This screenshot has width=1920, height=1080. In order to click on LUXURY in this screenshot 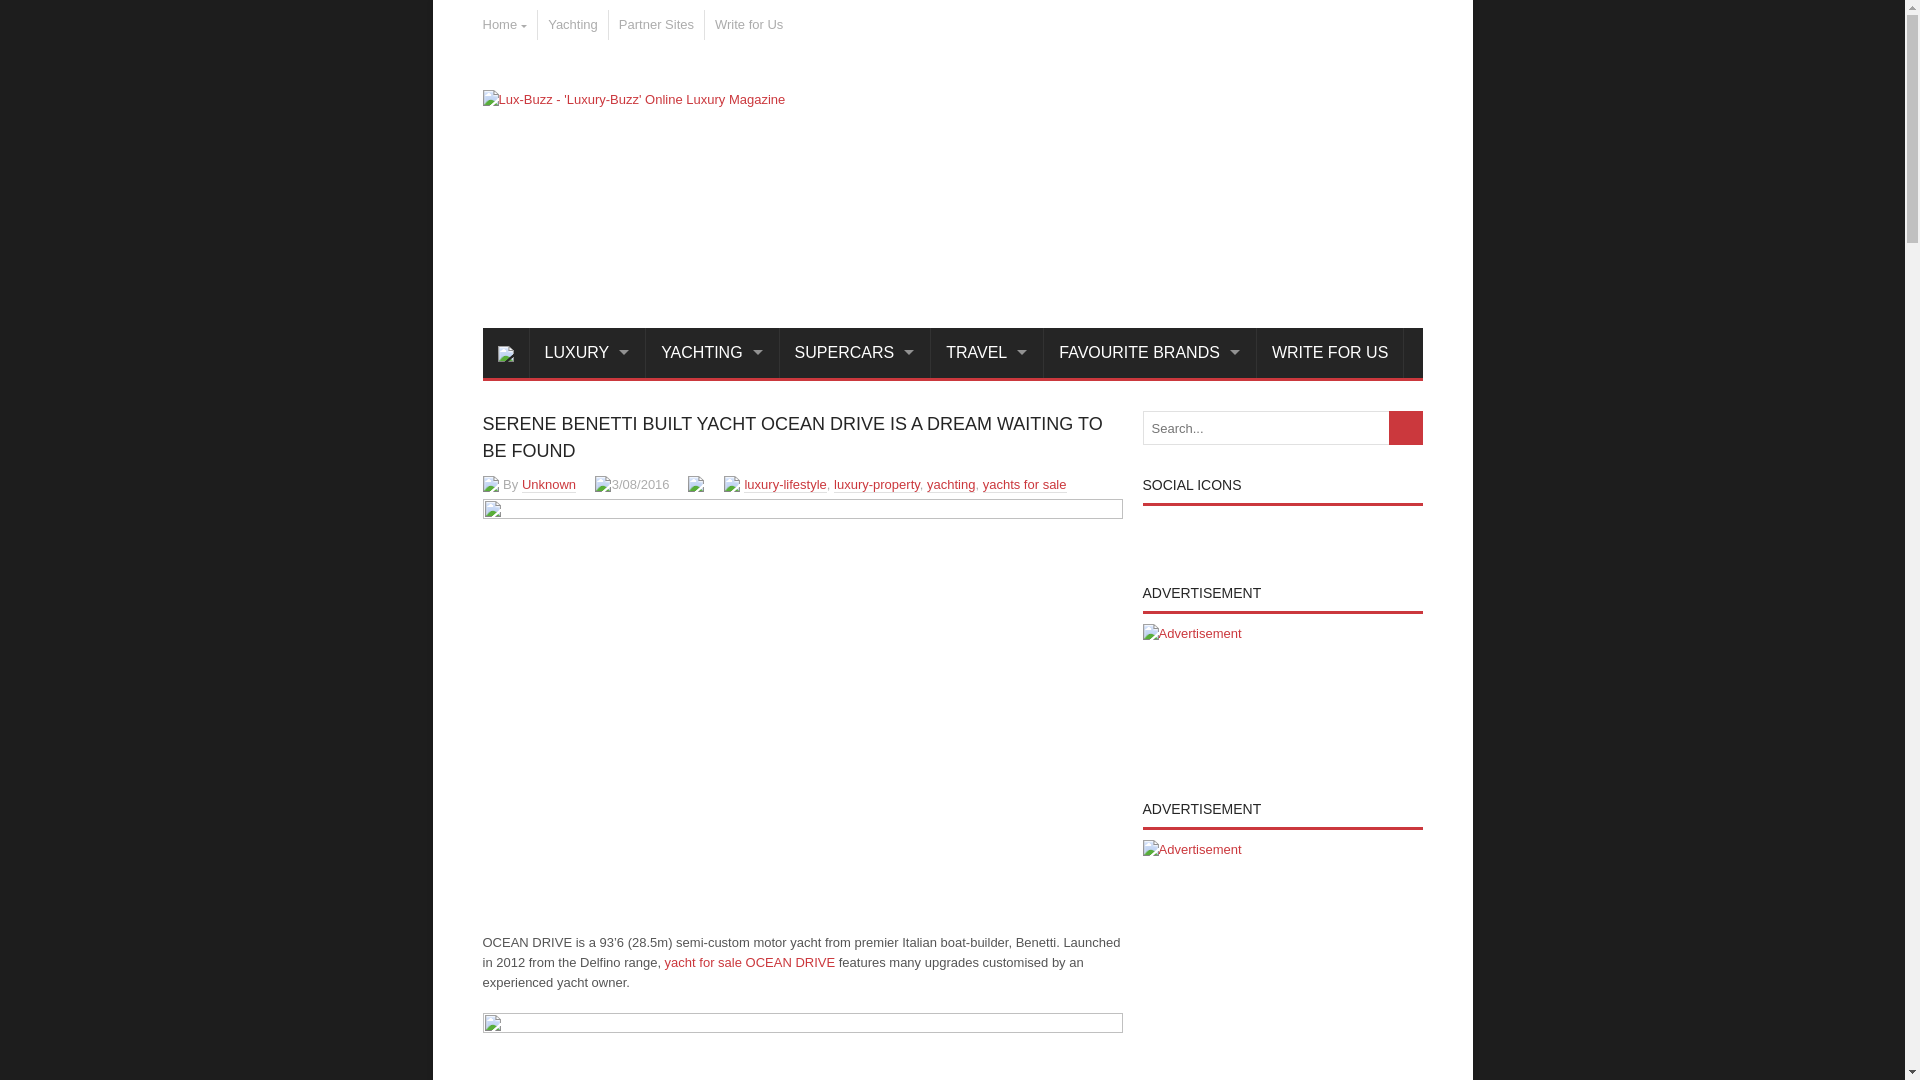, I will do `click(588, 353)`.